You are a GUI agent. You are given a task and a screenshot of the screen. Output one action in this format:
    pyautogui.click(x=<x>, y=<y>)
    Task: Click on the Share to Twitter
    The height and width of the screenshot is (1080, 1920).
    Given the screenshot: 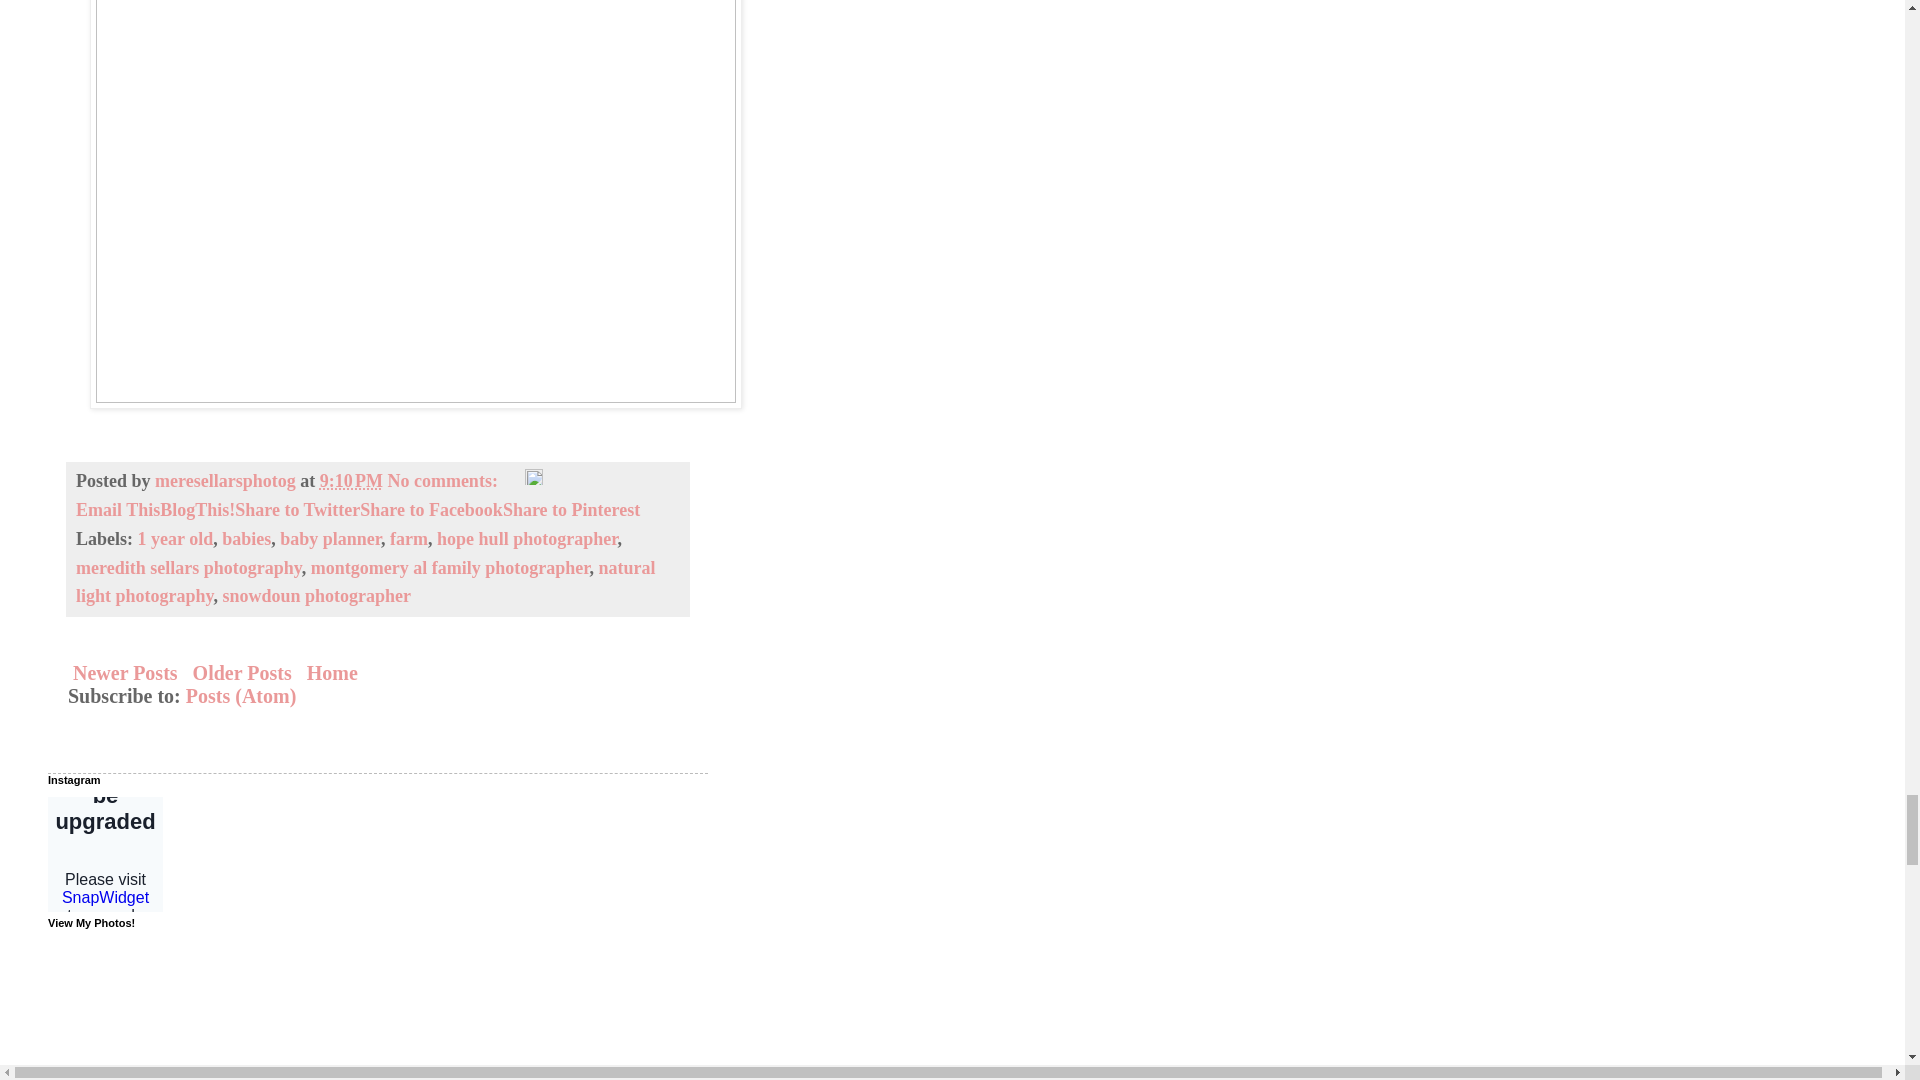 What is the action you would take?
    pyautogui.click(x=297, y=510)
    